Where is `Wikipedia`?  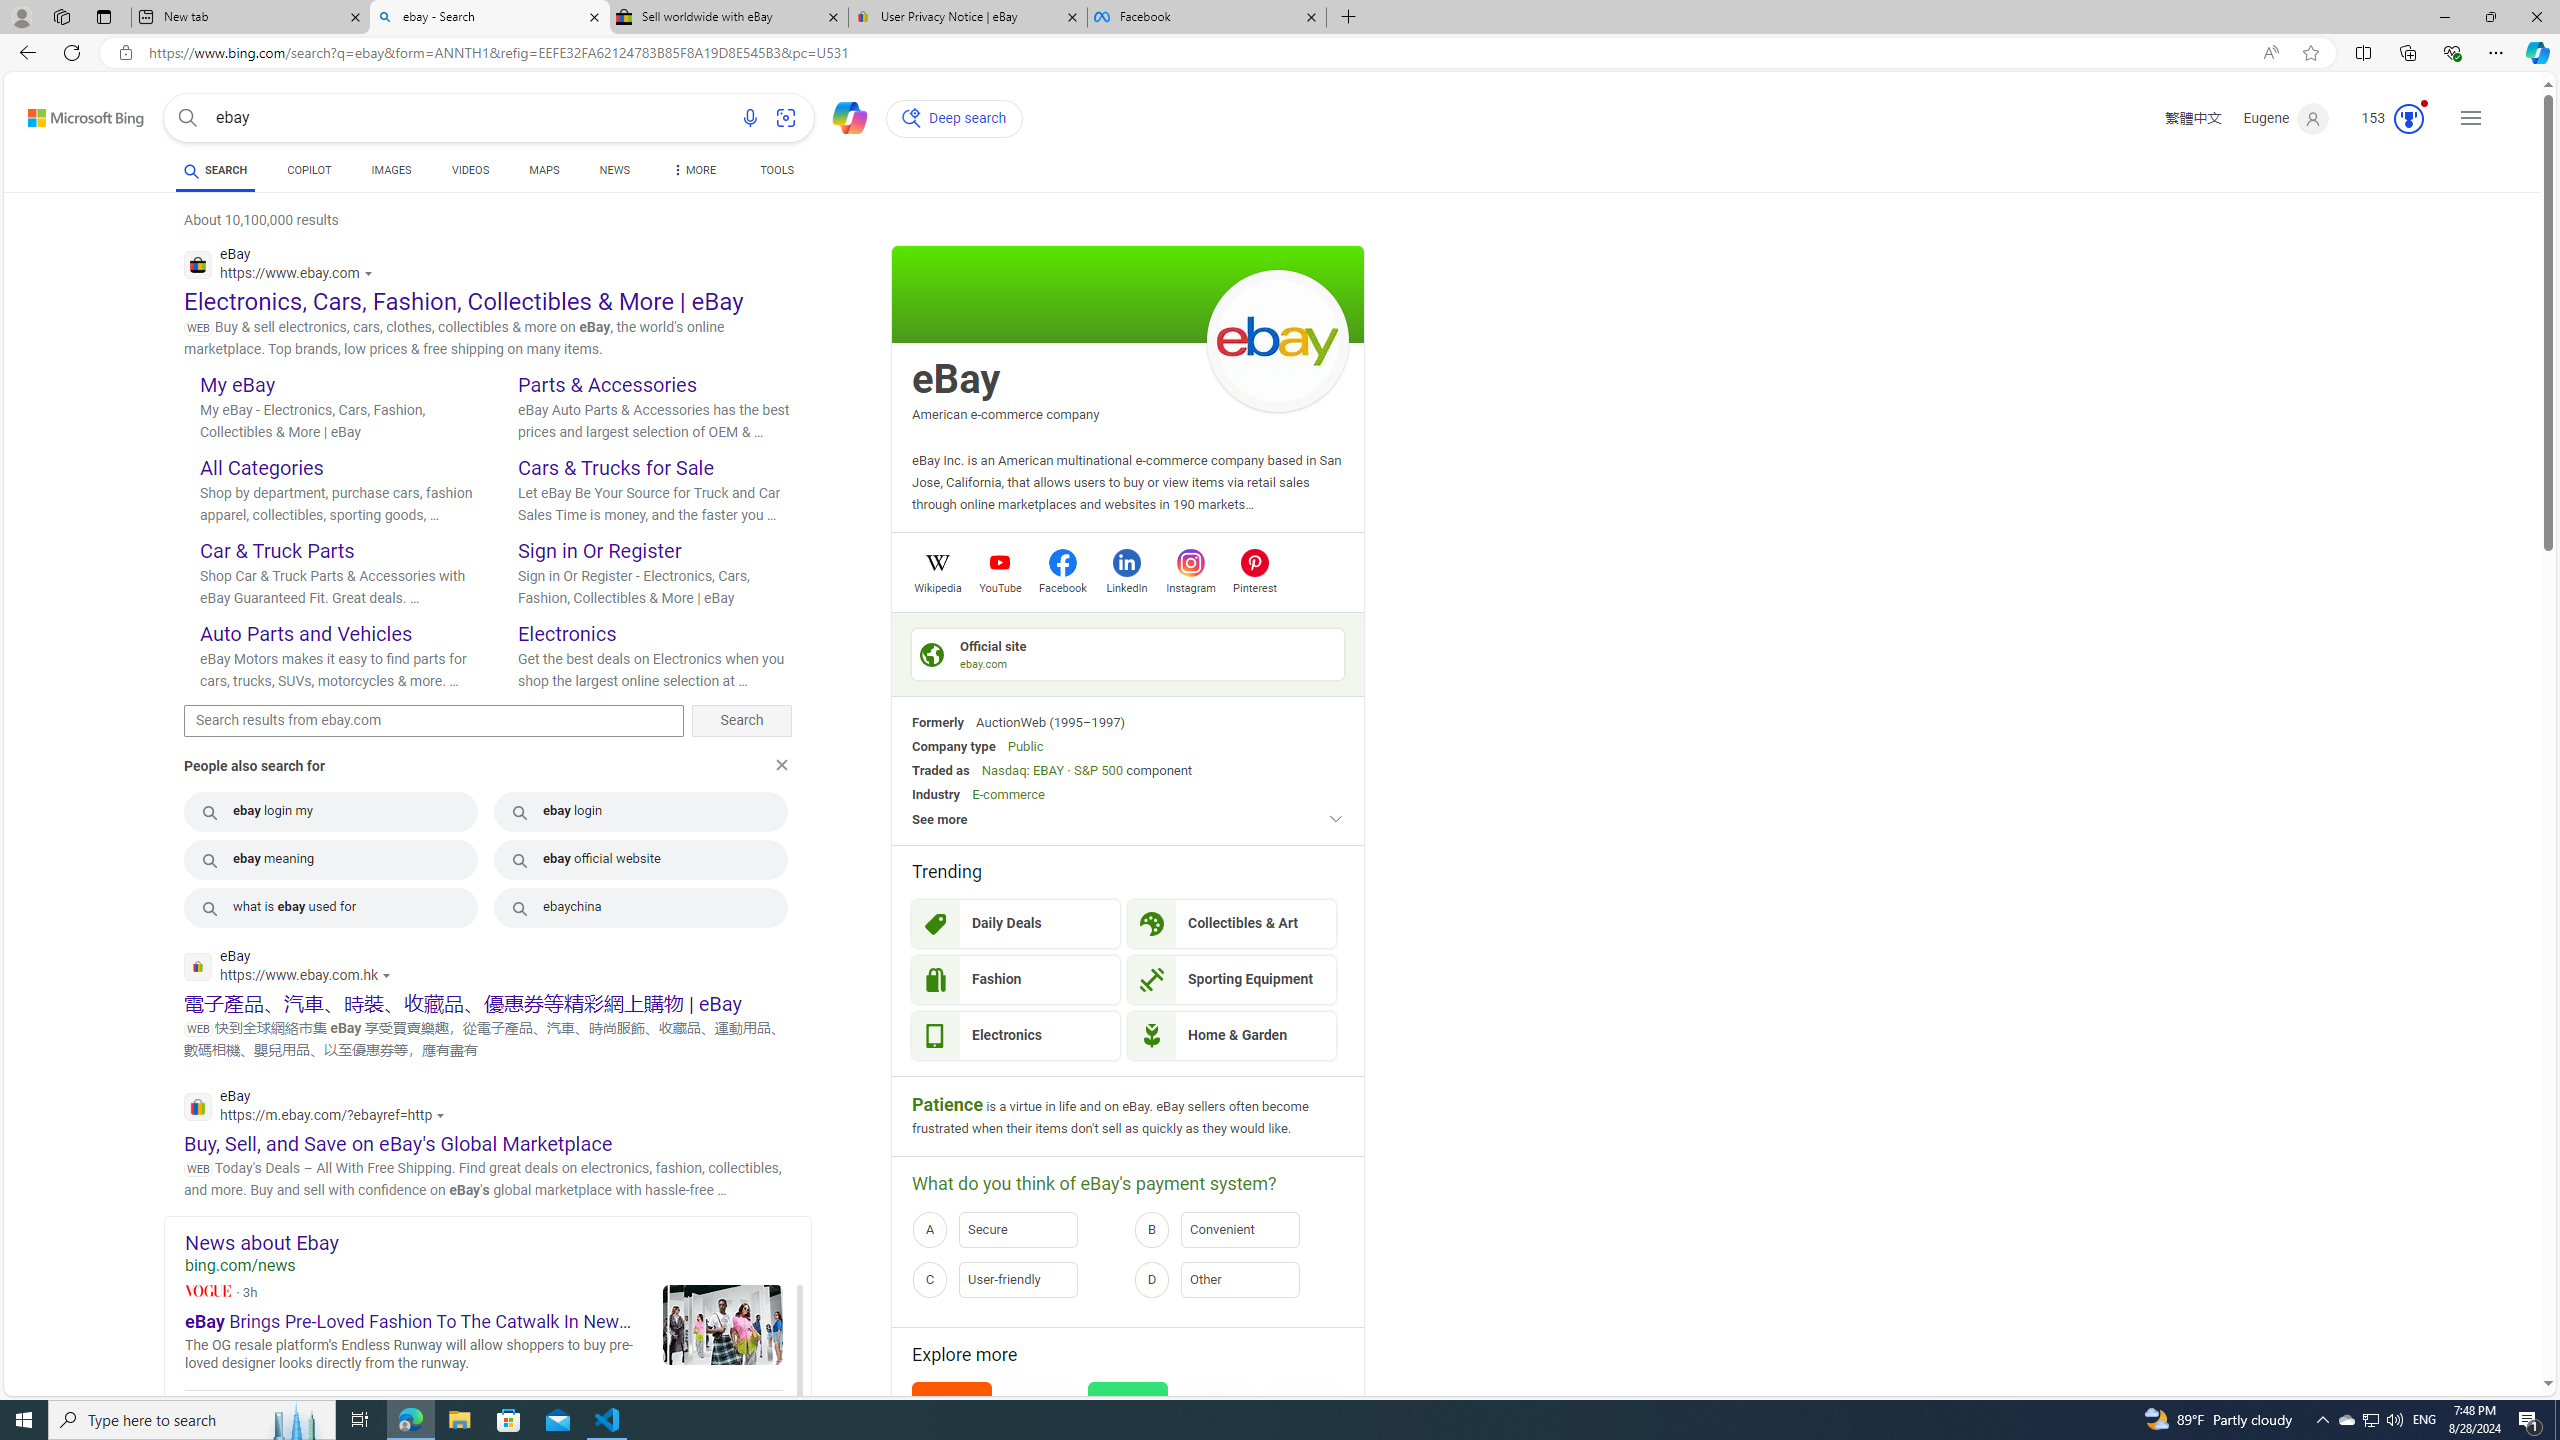 Wikipedia is located at coordinates (938, 586).